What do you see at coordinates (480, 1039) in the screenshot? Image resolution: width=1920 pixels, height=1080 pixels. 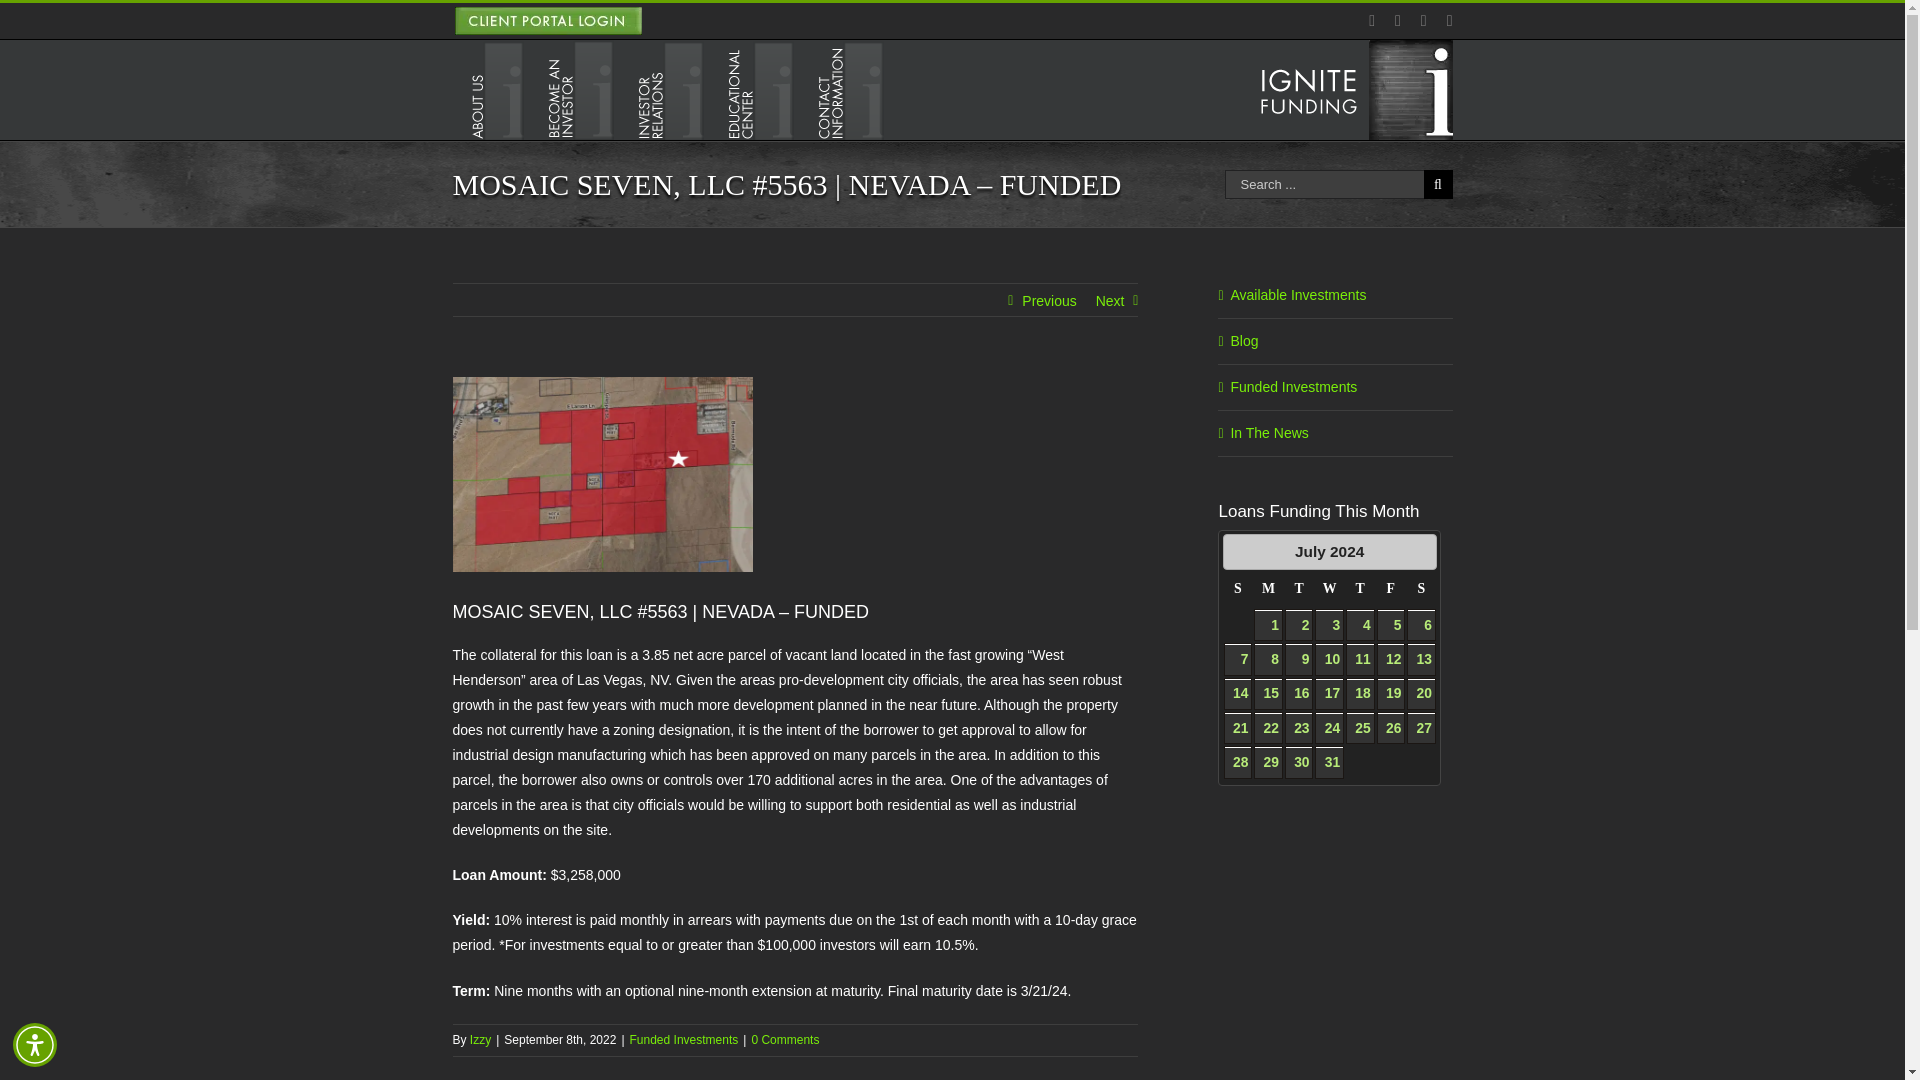 I see `Posts by Izzy` at bounding box center [480, 1039].